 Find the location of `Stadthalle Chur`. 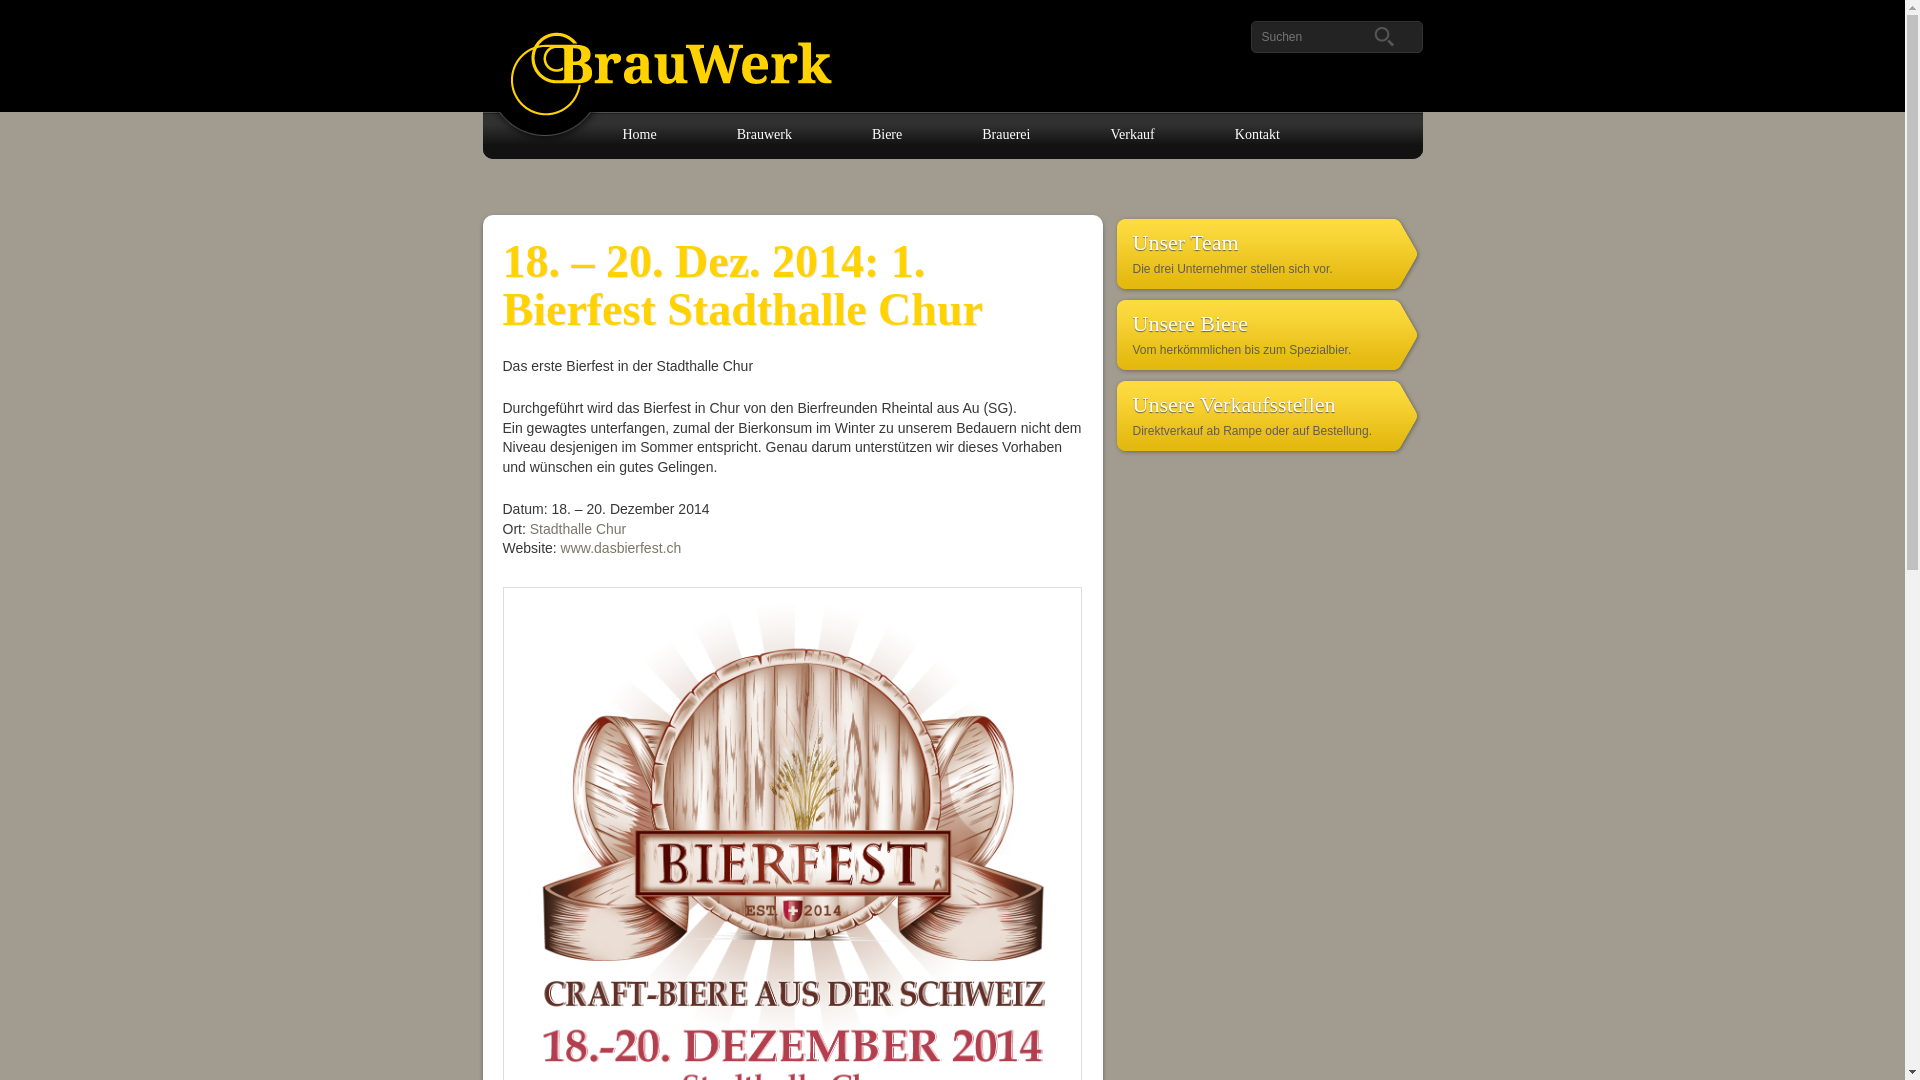

Stadthalle Chur is located at coordinates (578, 529).